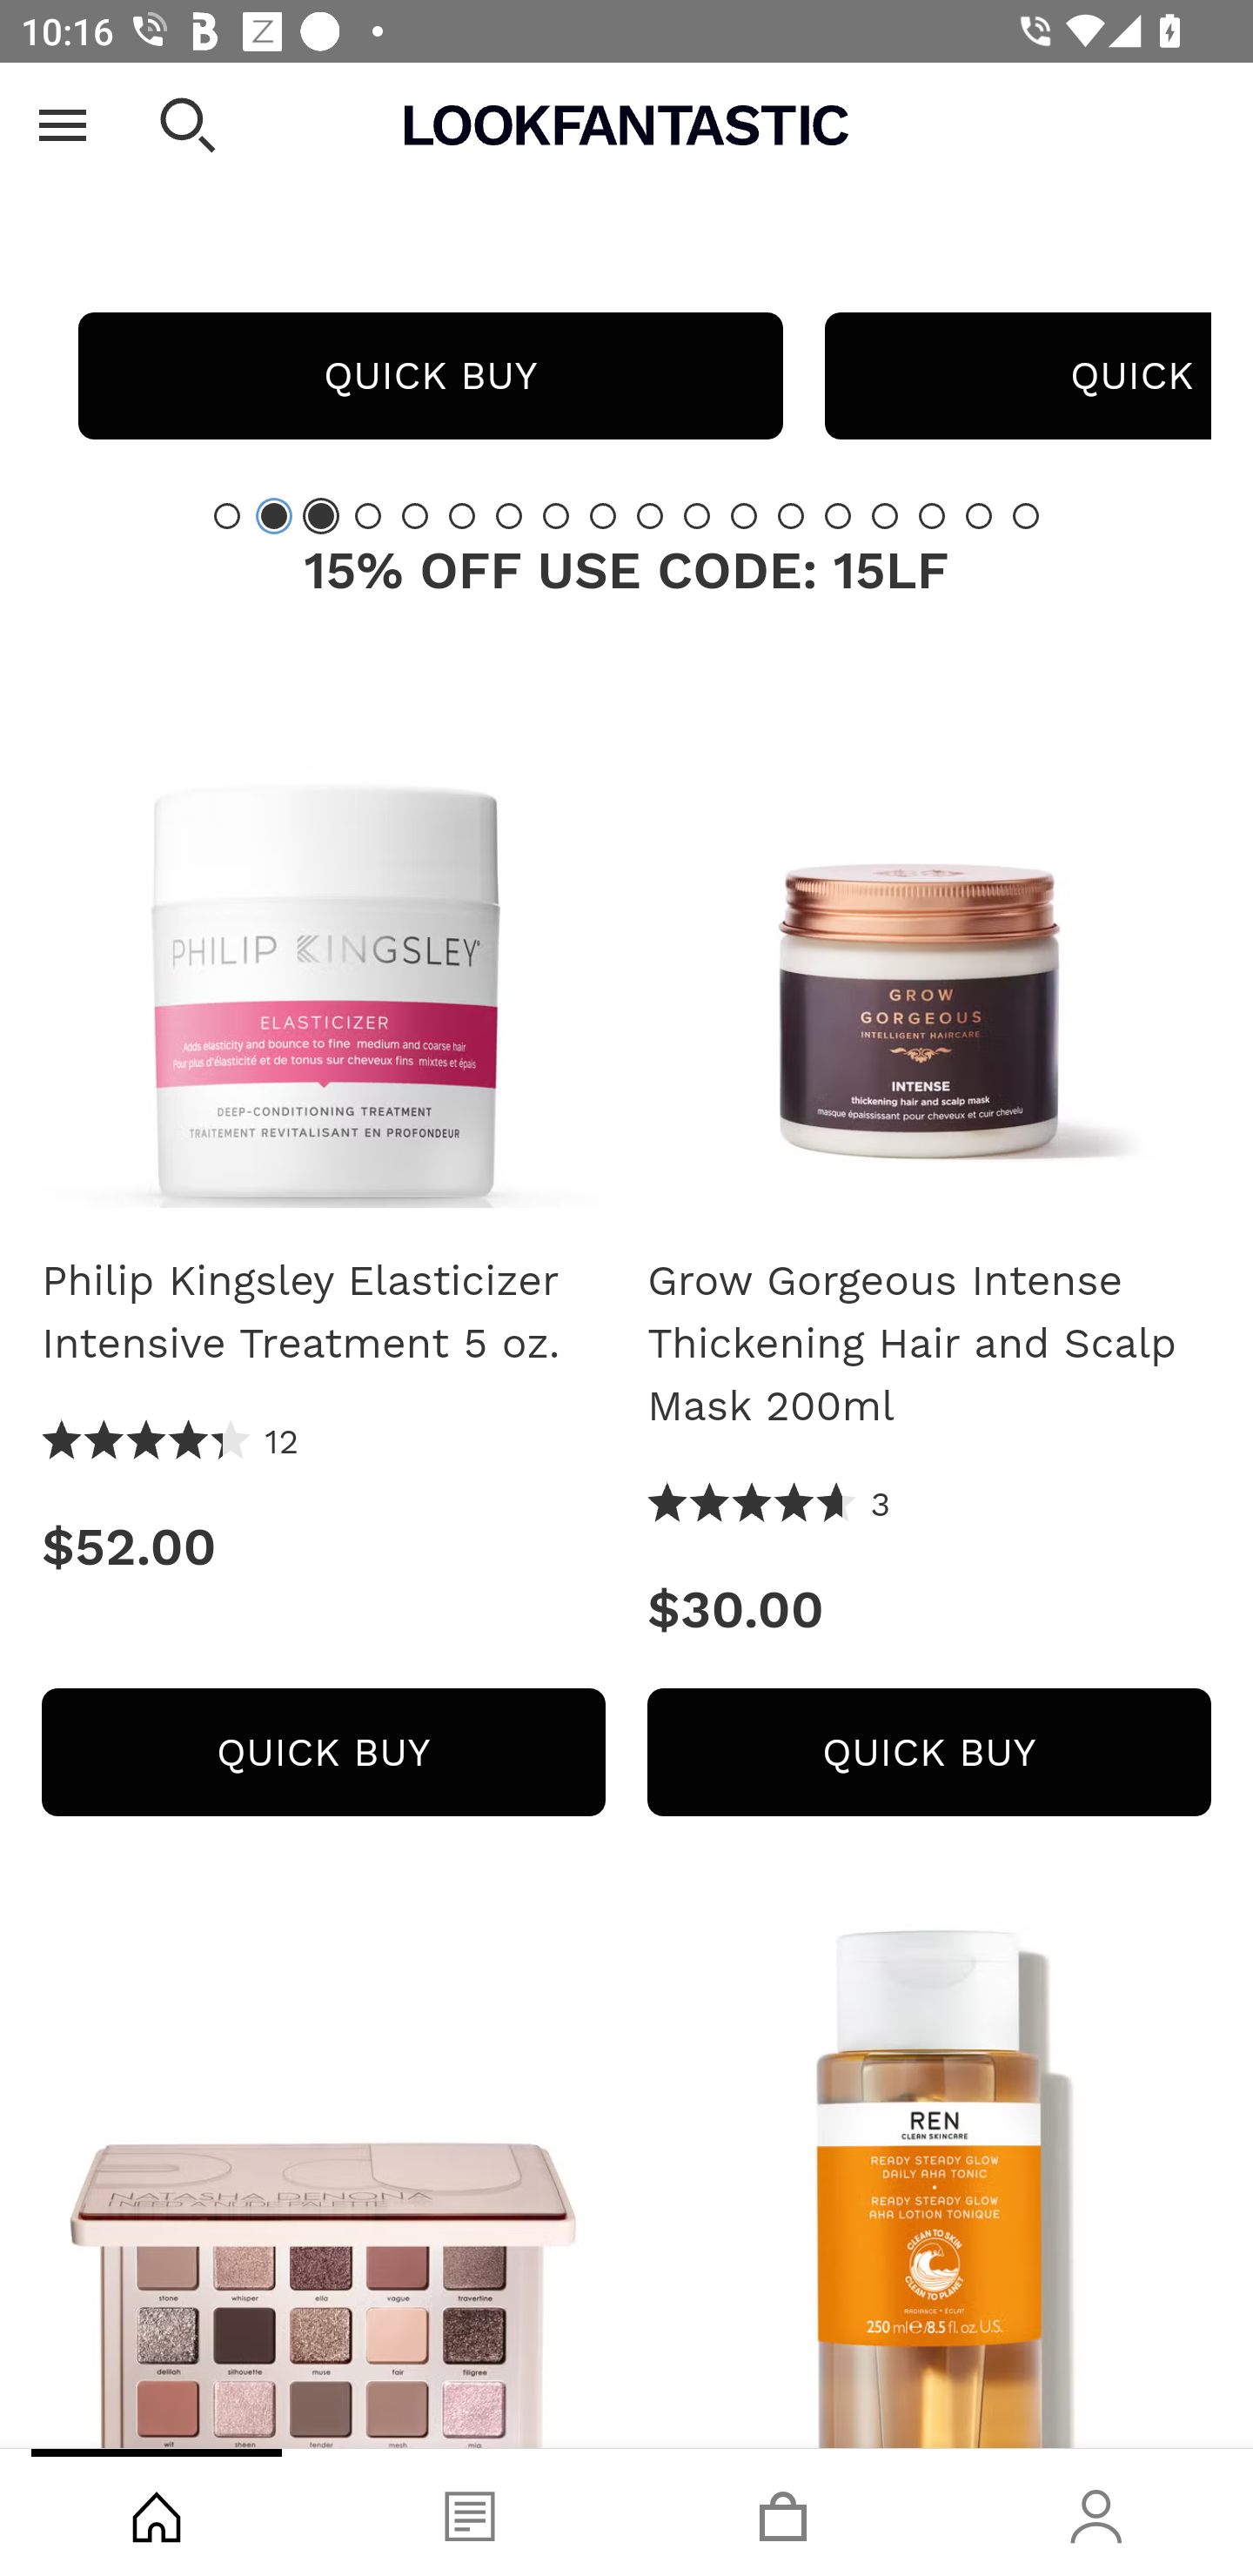  Describe the element at coordinates (415, 516) in the screenshot. I see `Slide 5` at that location.